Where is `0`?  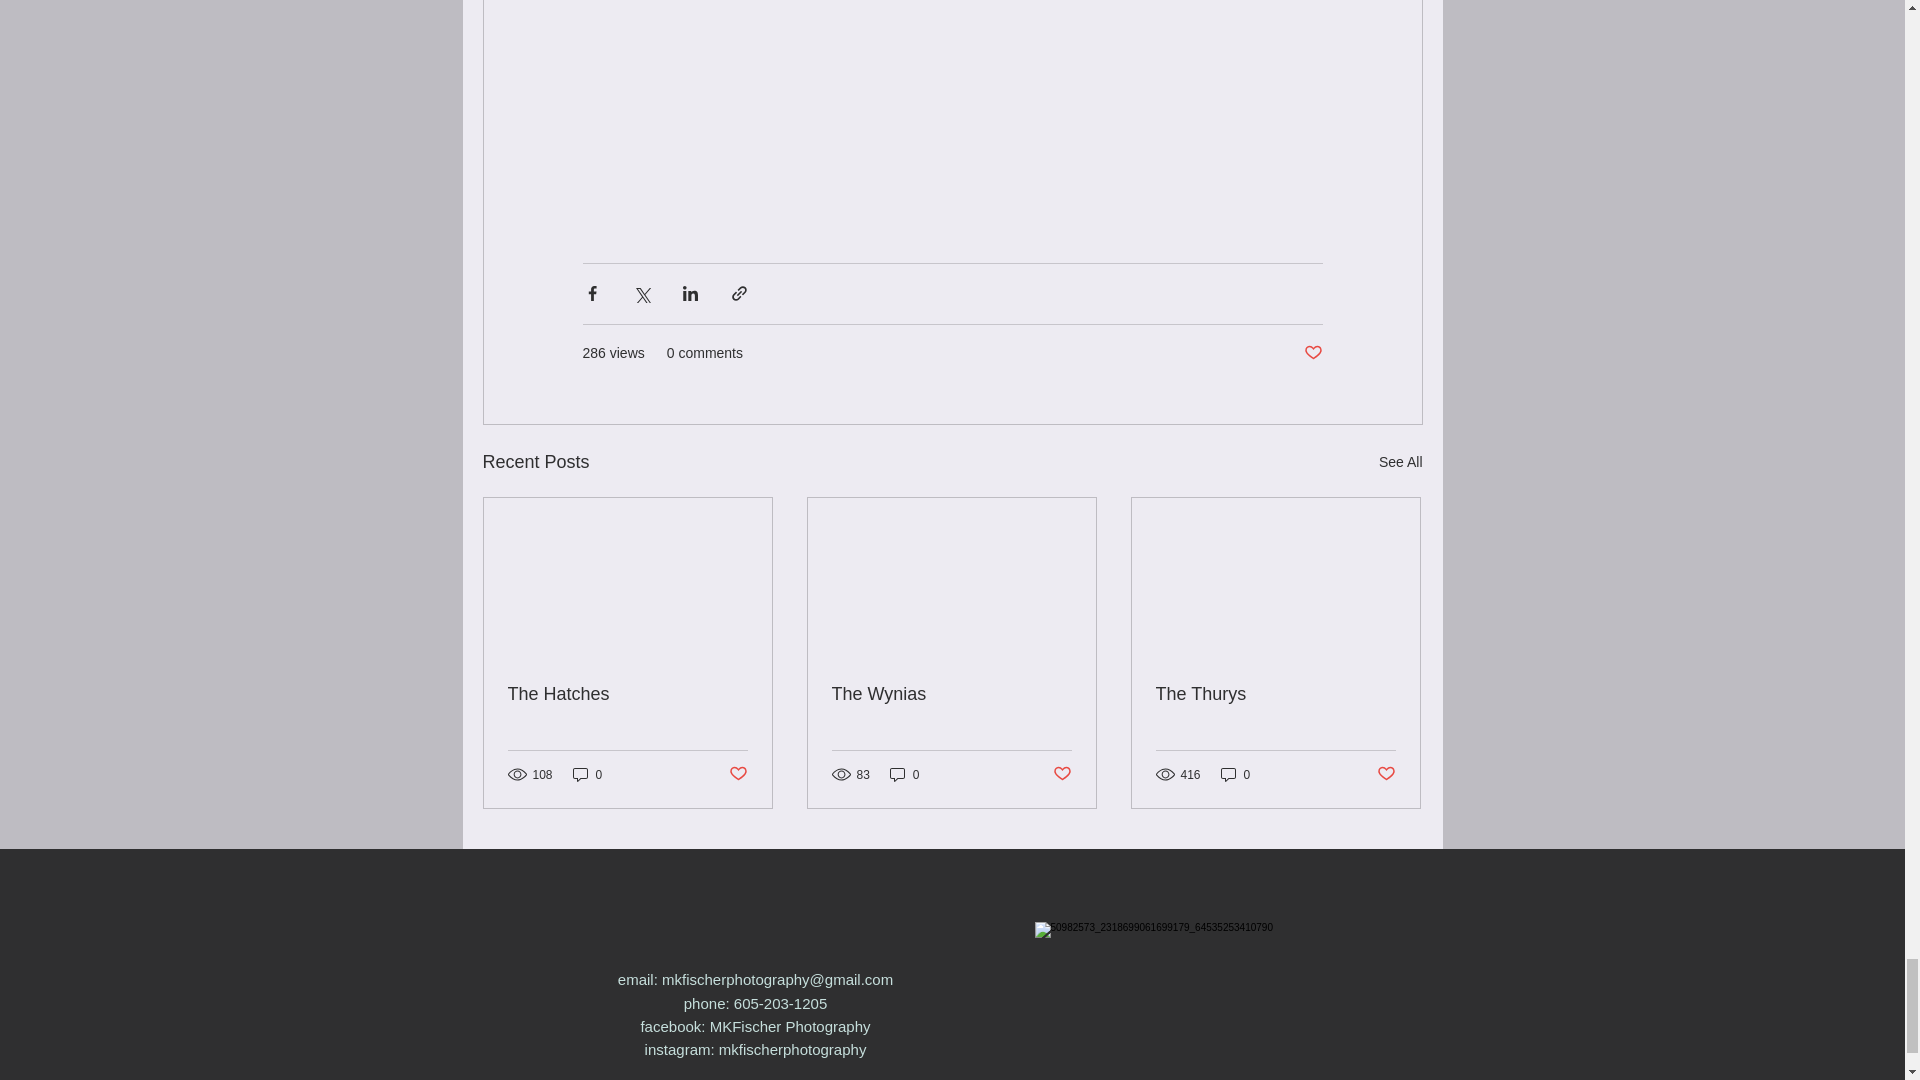
0 is located at coordinates (1236, 774).